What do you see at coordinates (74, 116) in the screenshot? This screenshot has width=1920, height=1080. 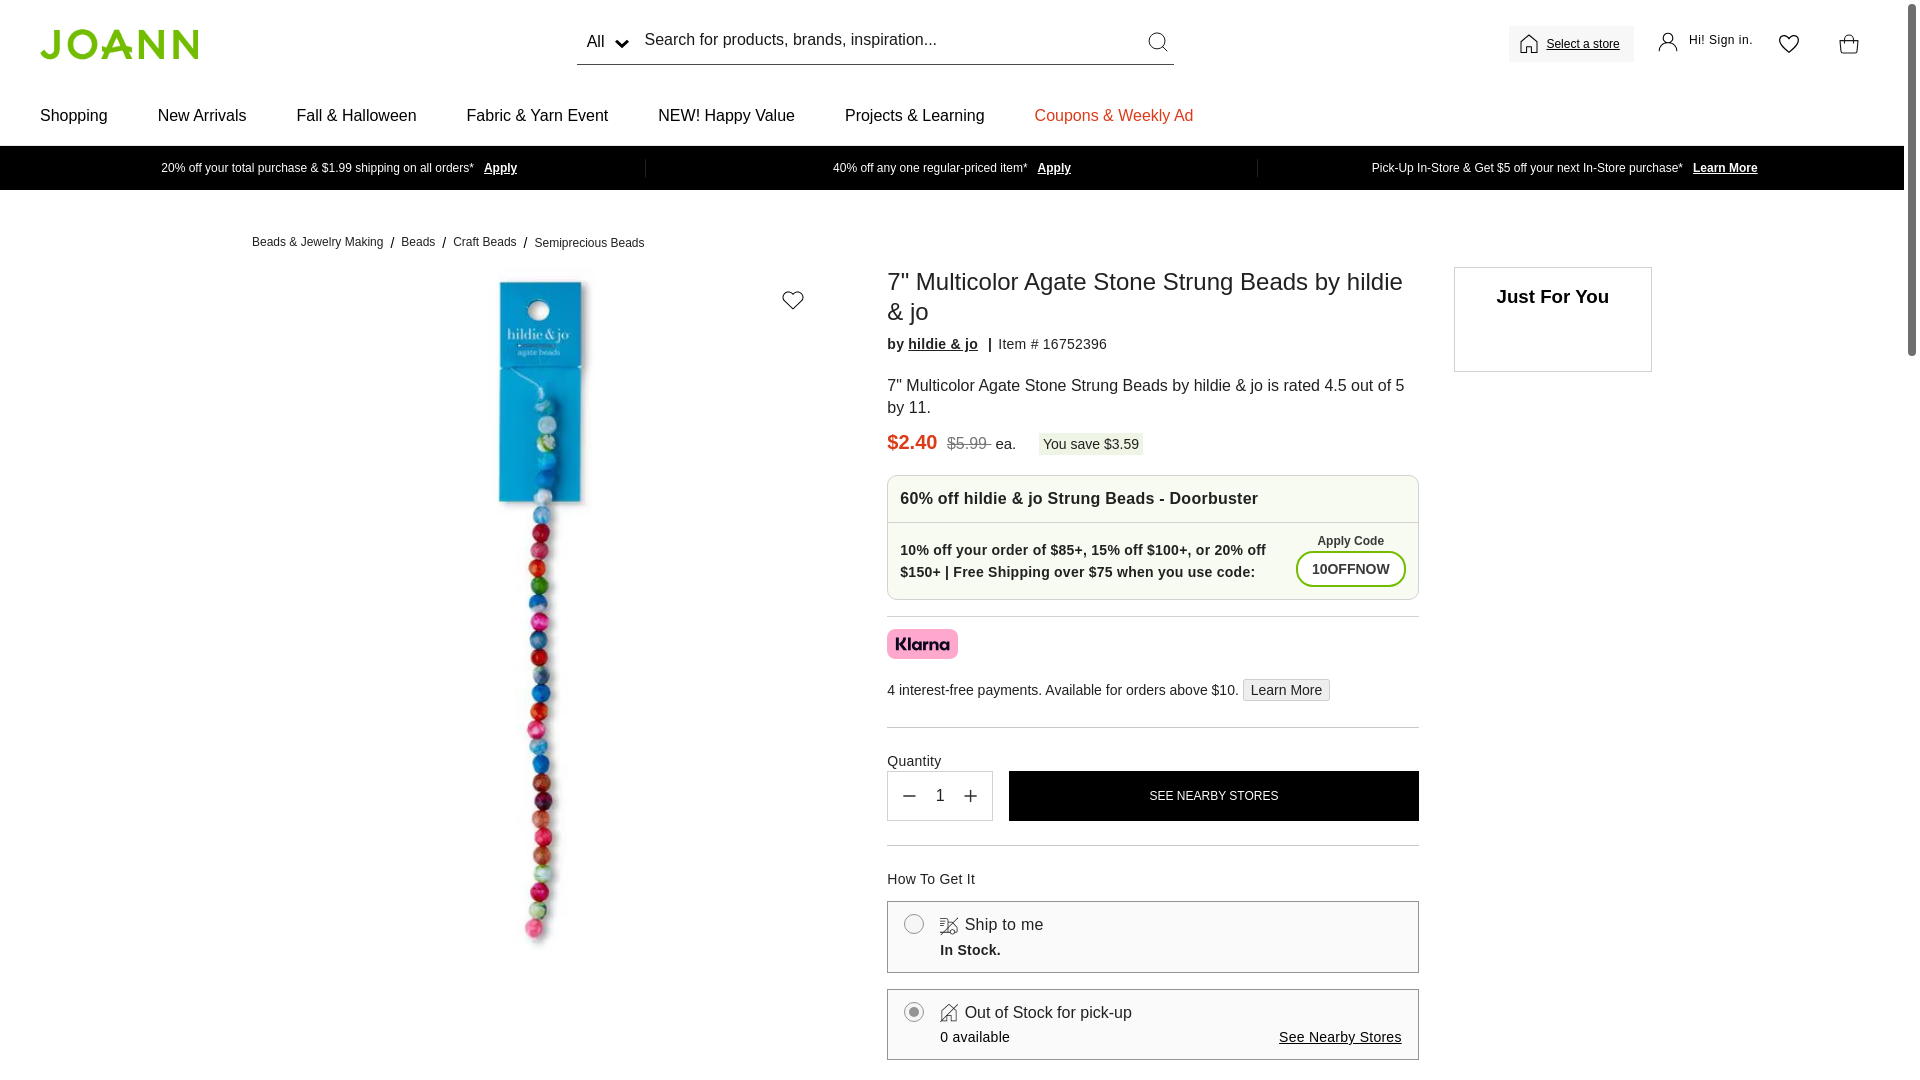 I see `Shopping` at bounding box center [74, 116].